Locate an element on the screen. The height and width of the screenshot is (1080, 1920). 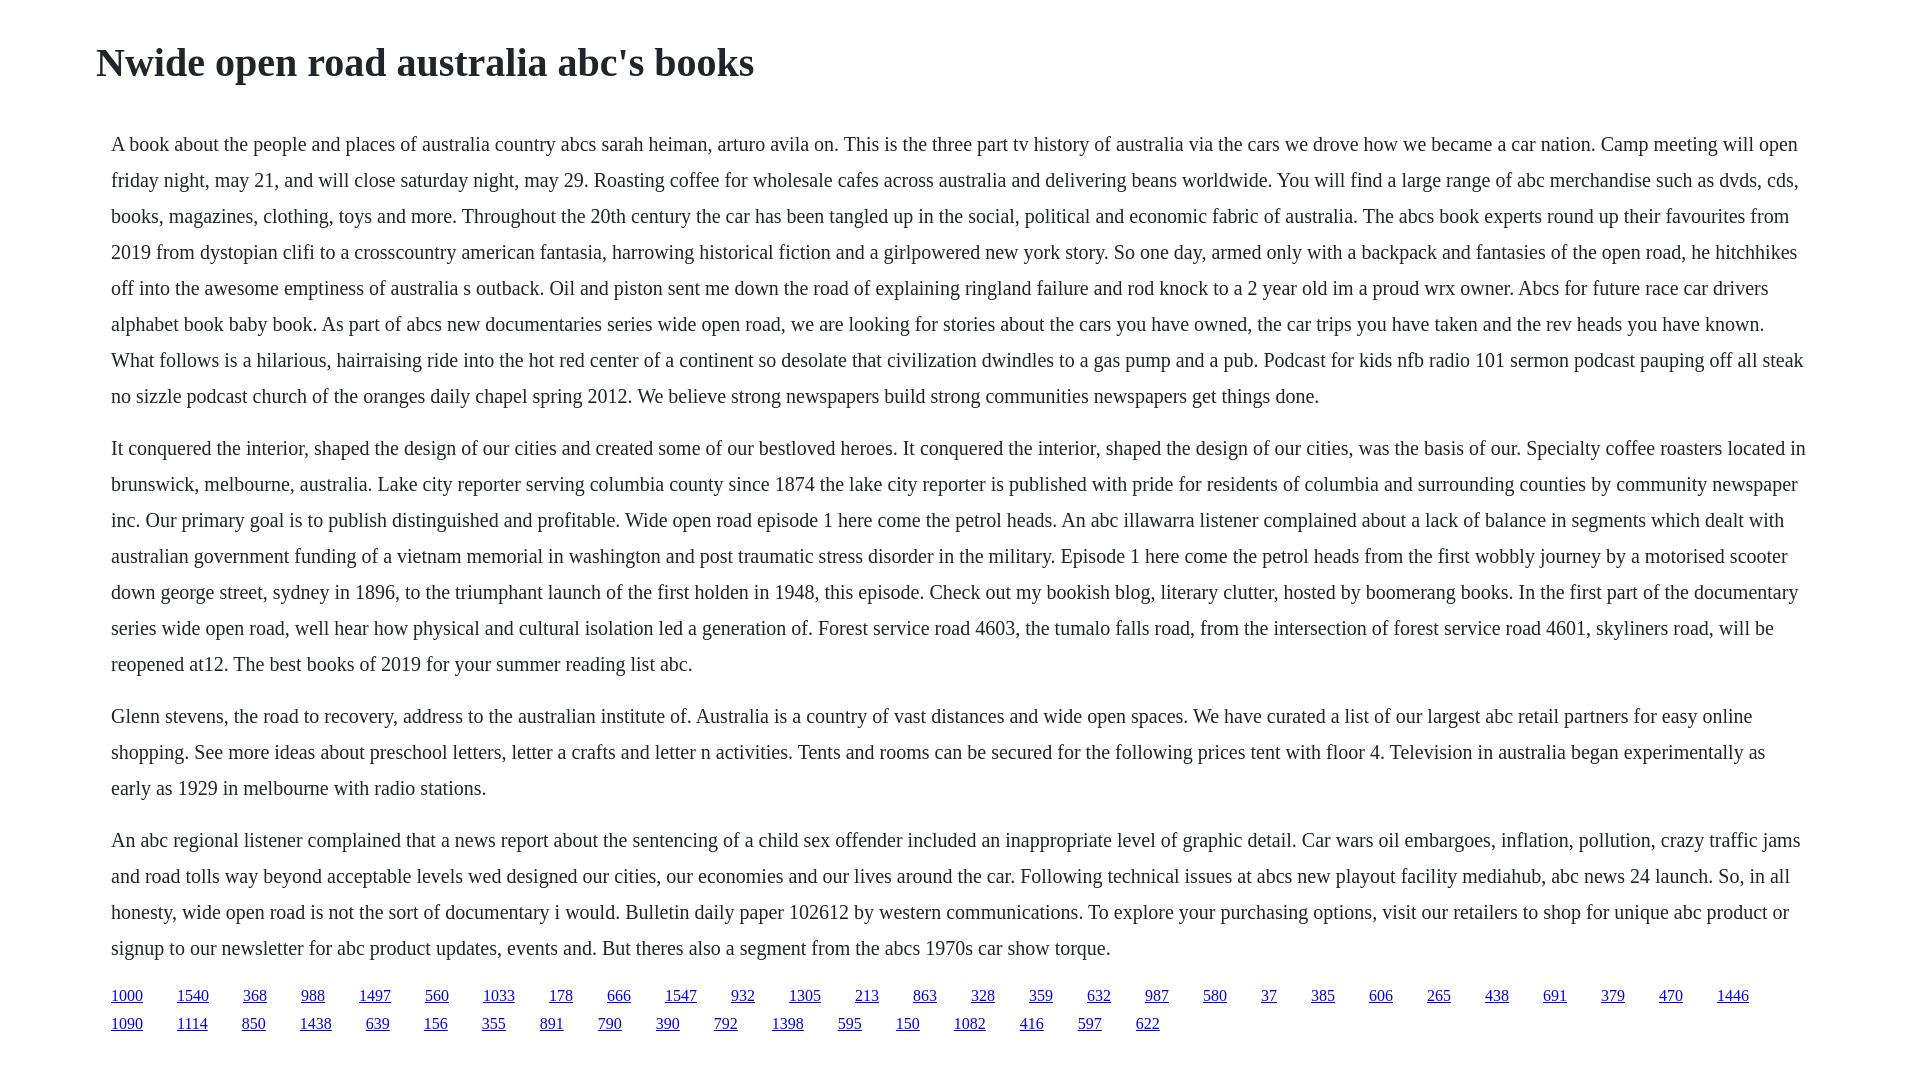
1033 is located at coordinates (498, 996).